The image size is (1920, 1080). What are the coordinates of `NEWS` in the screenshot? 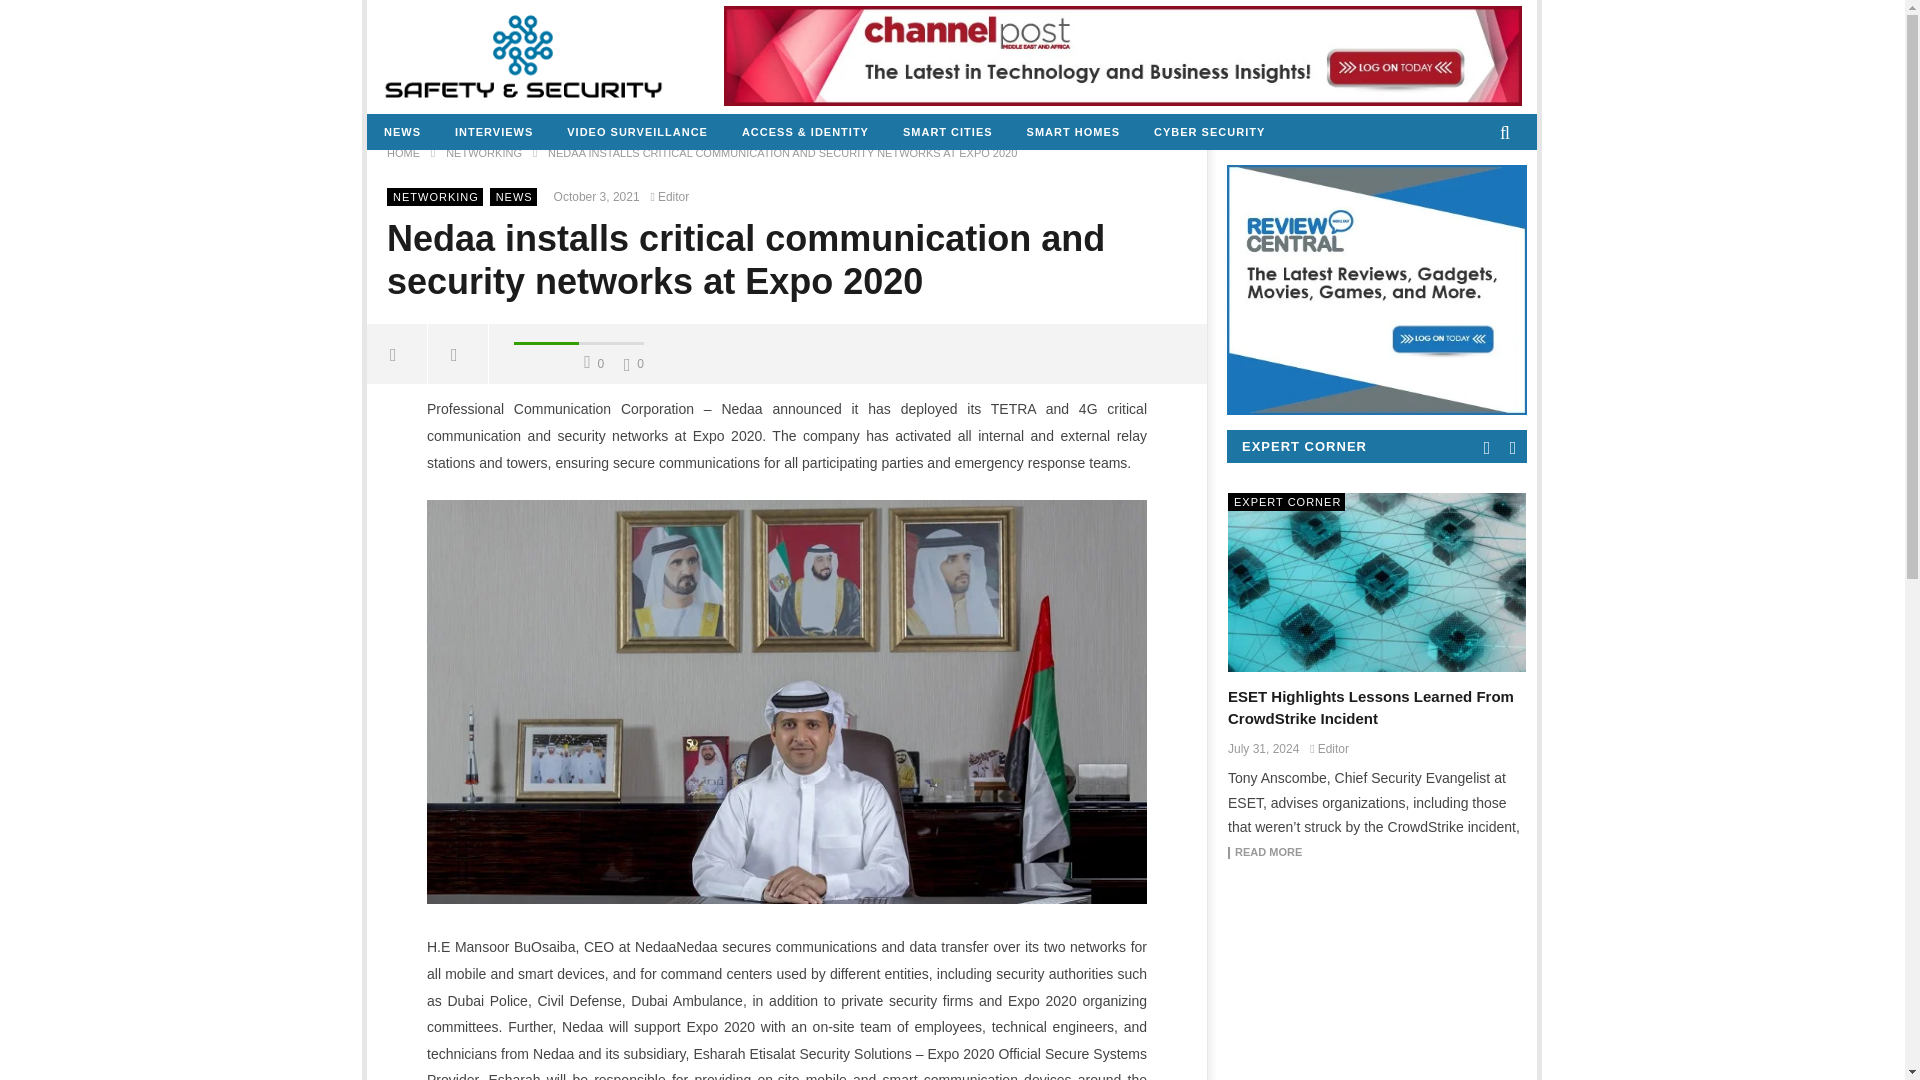 It's located at (402, 132).